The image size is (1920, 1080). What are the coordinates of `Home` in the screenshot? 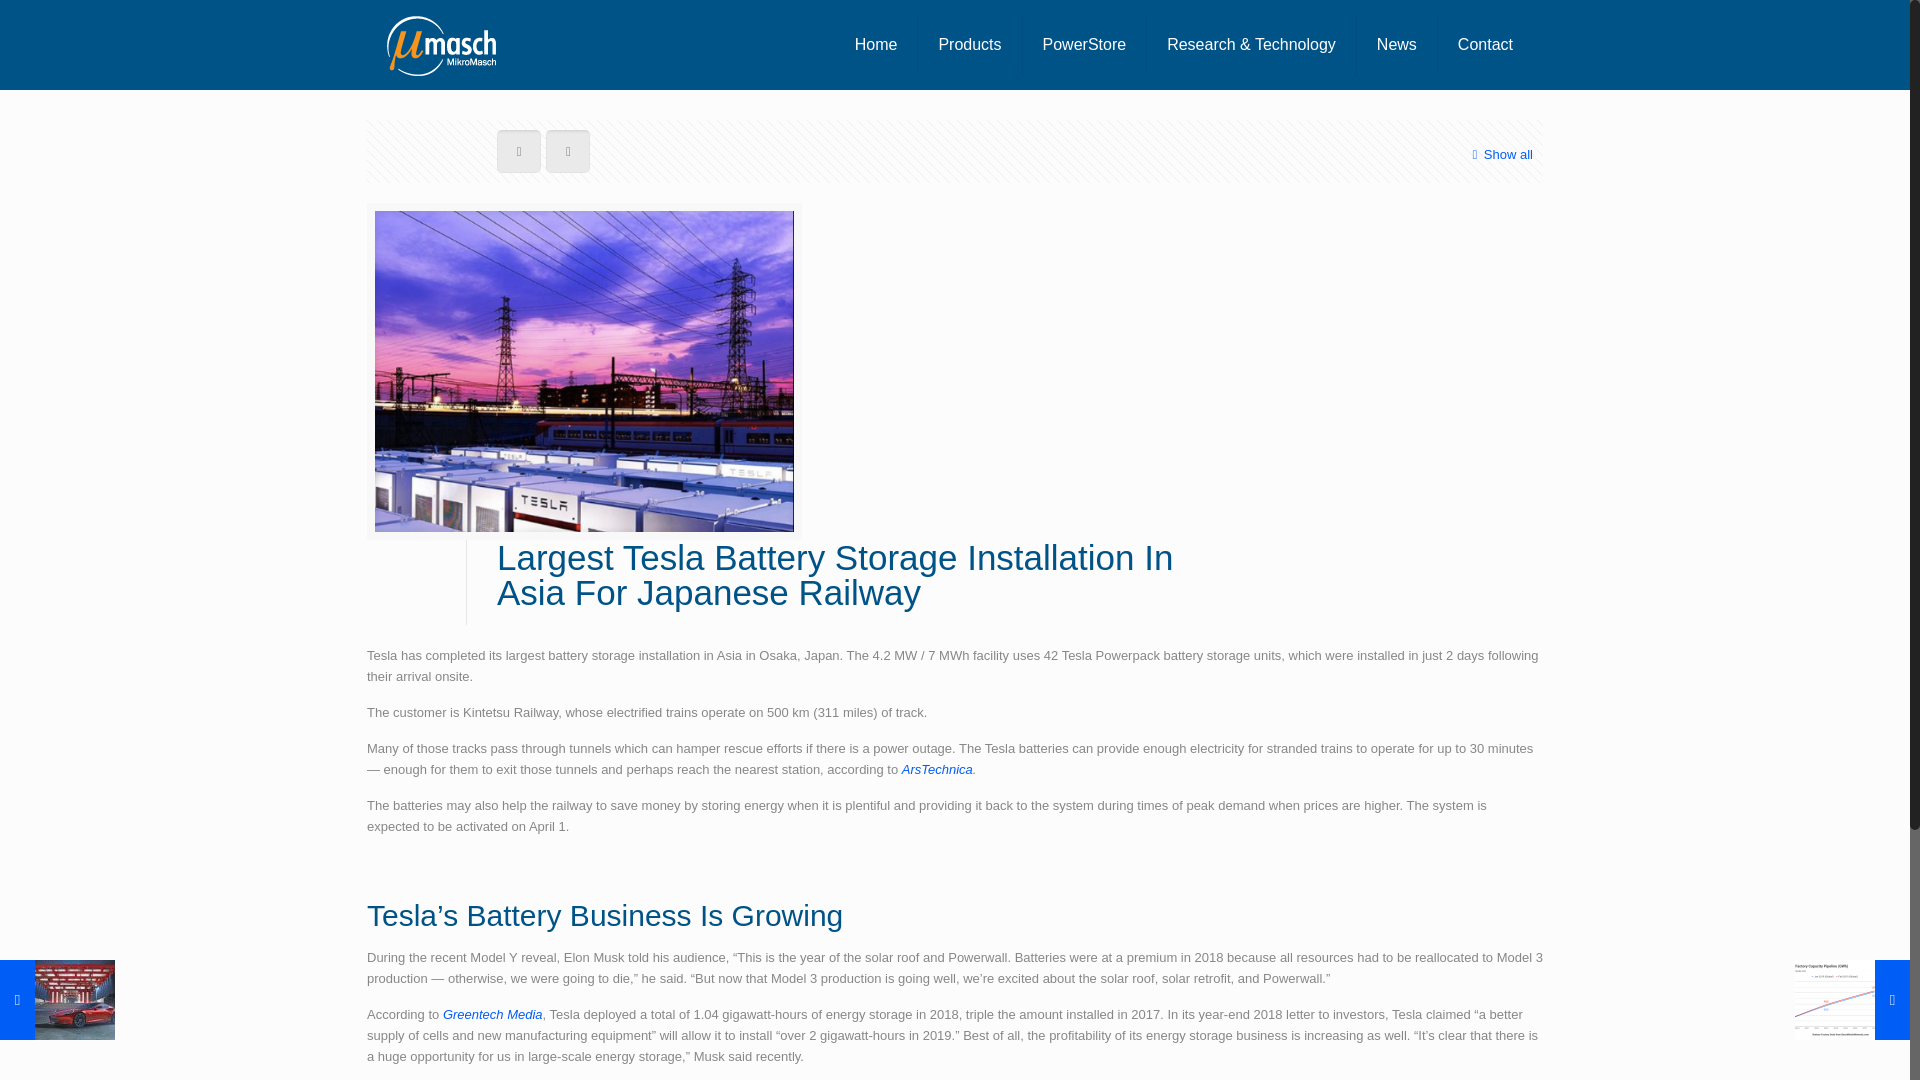 It's located at (877, 44).